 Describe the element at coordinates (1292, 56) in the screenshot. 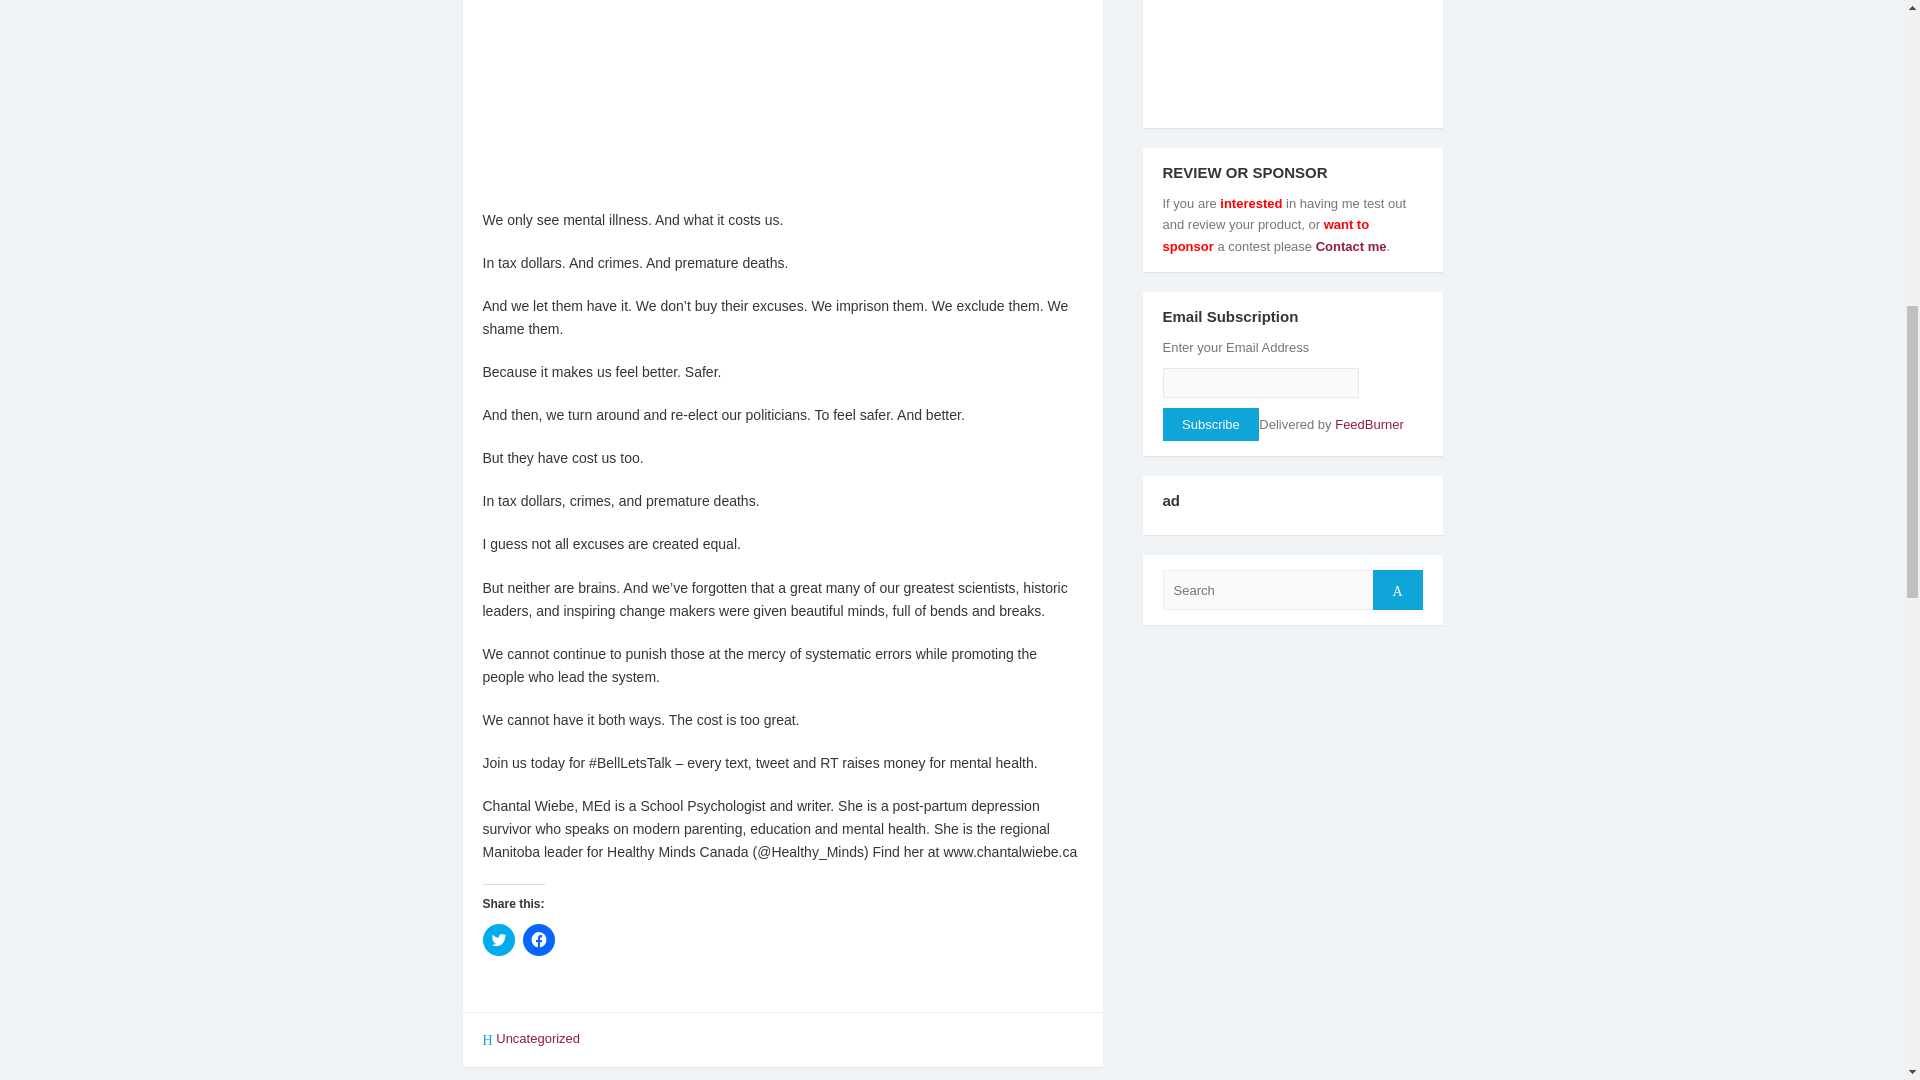

I see `Advertisement` at that location.